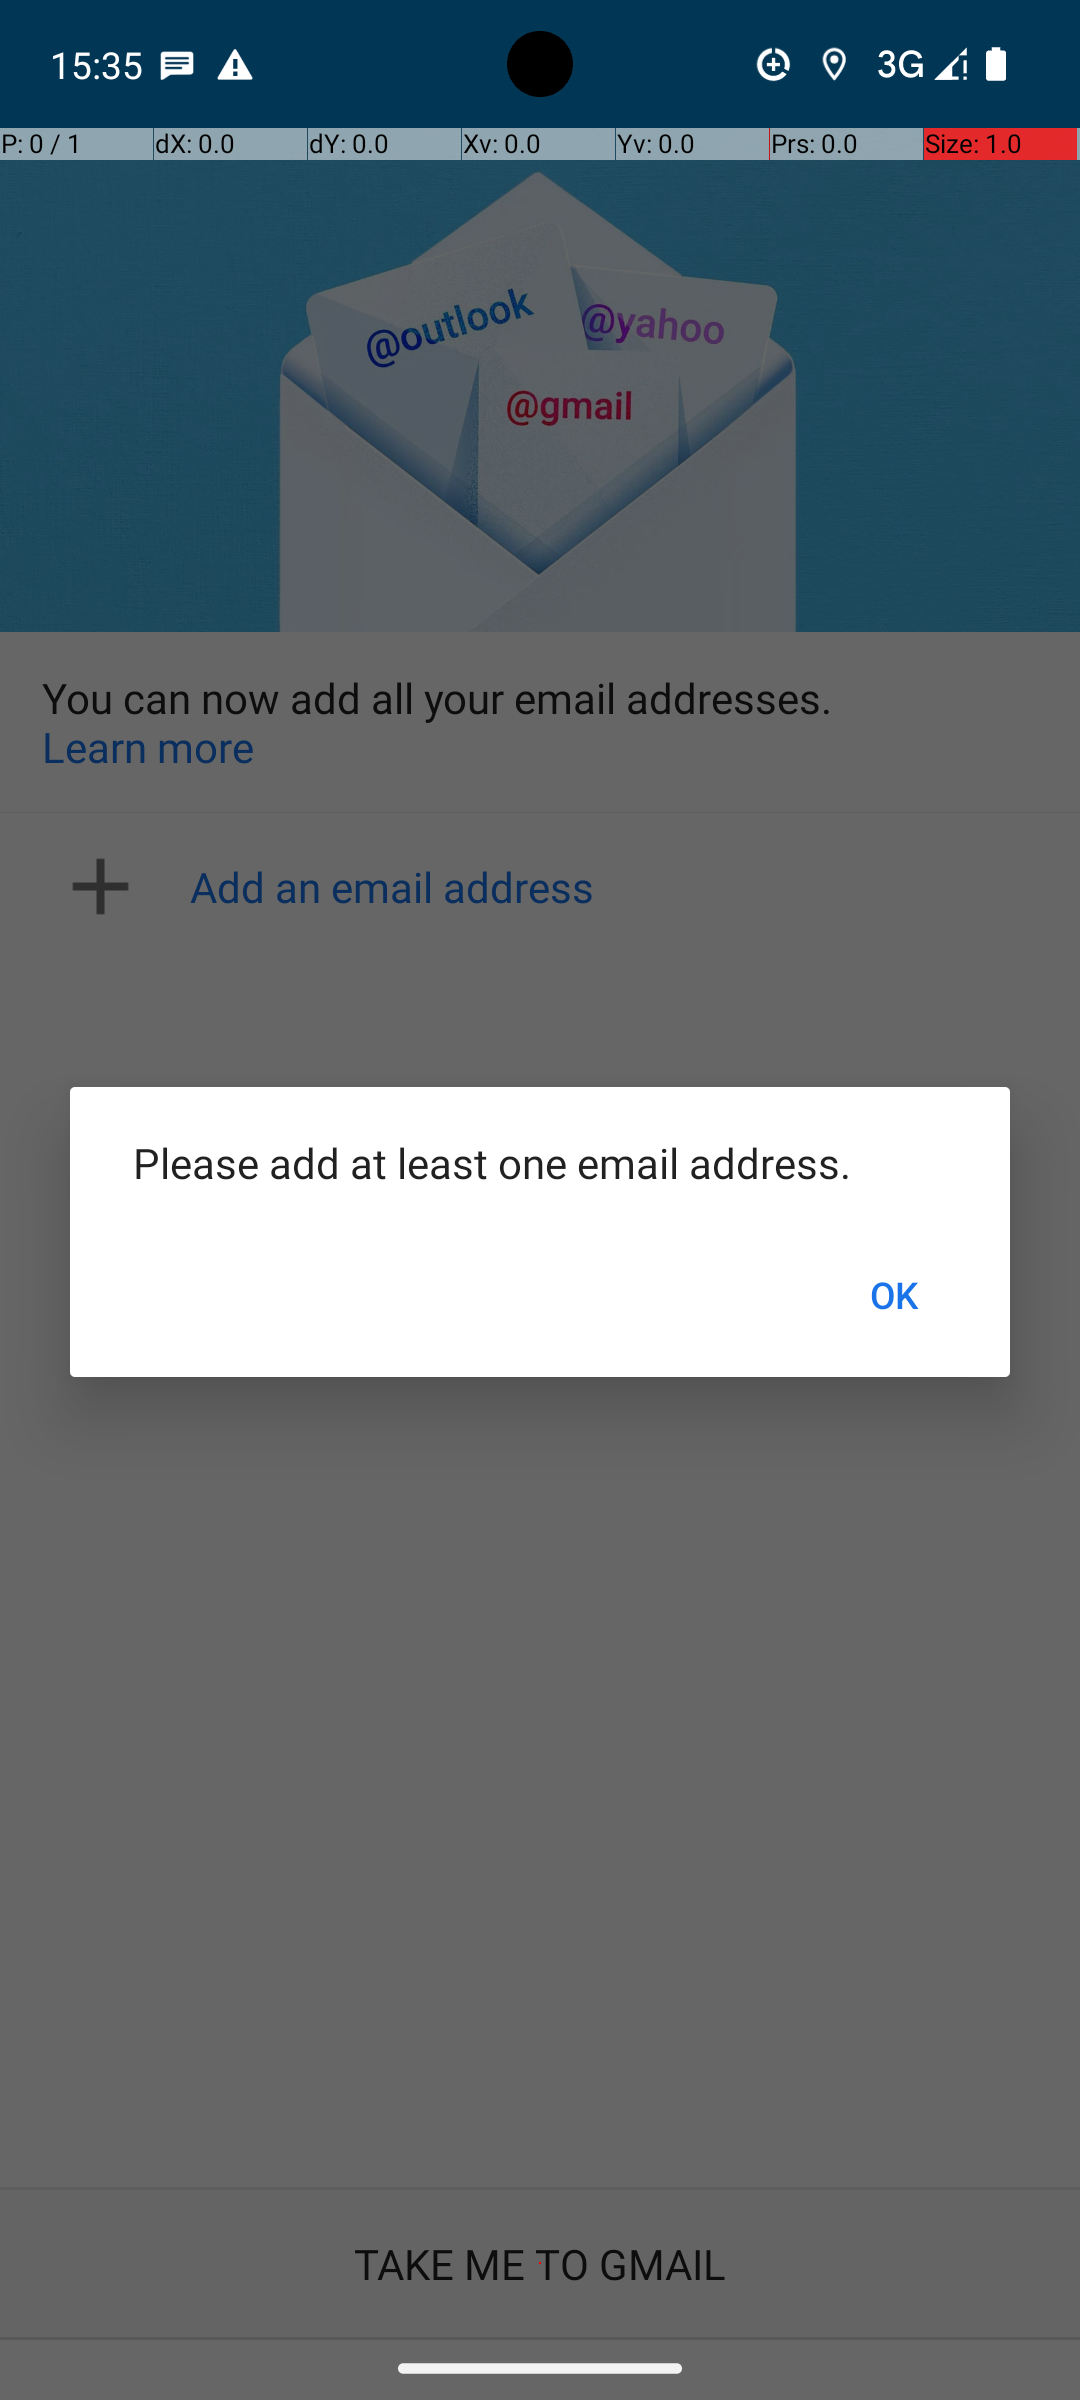  I want to click on OK, so click(894, 1295).